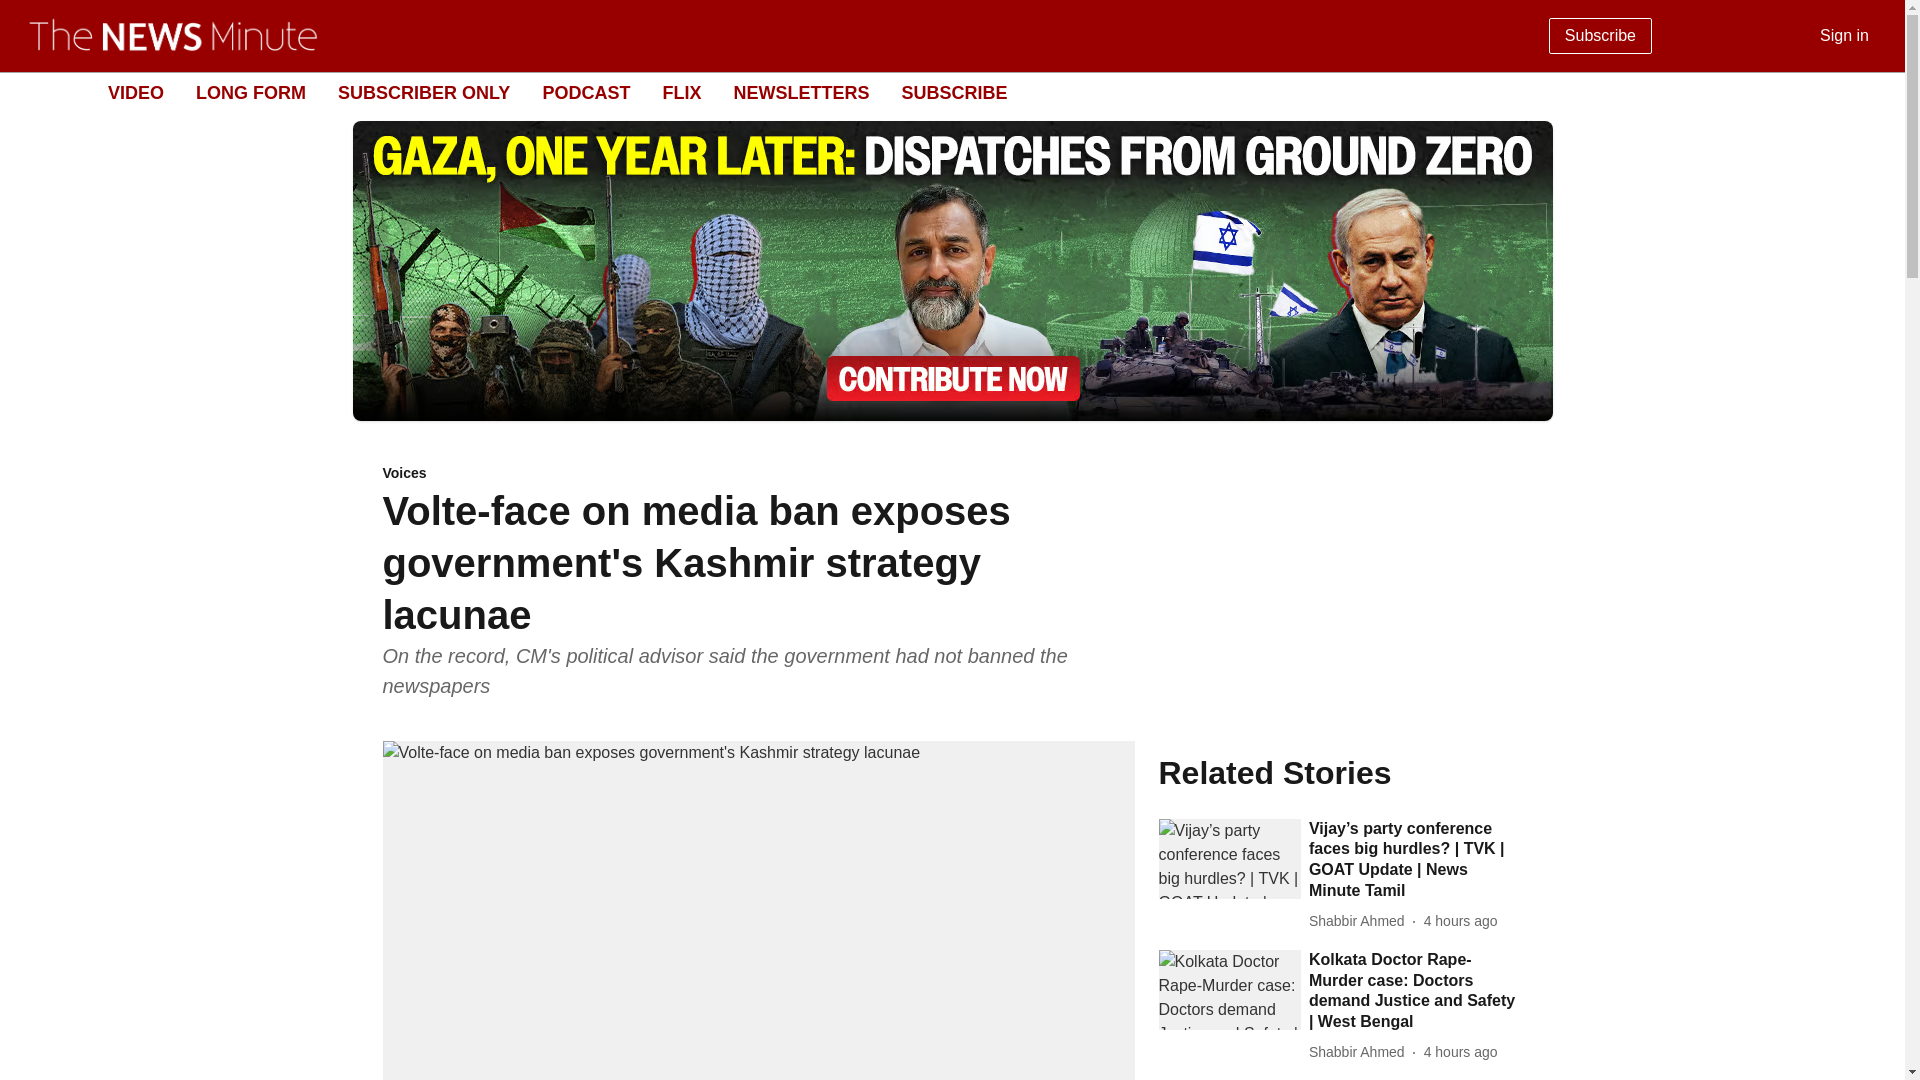 The image size is (1920, 1080). What do you see at coordinates (424, 92) in the screenshot?
I see `SUBSCRIBER ONLY` at bounding box center [424, 92].